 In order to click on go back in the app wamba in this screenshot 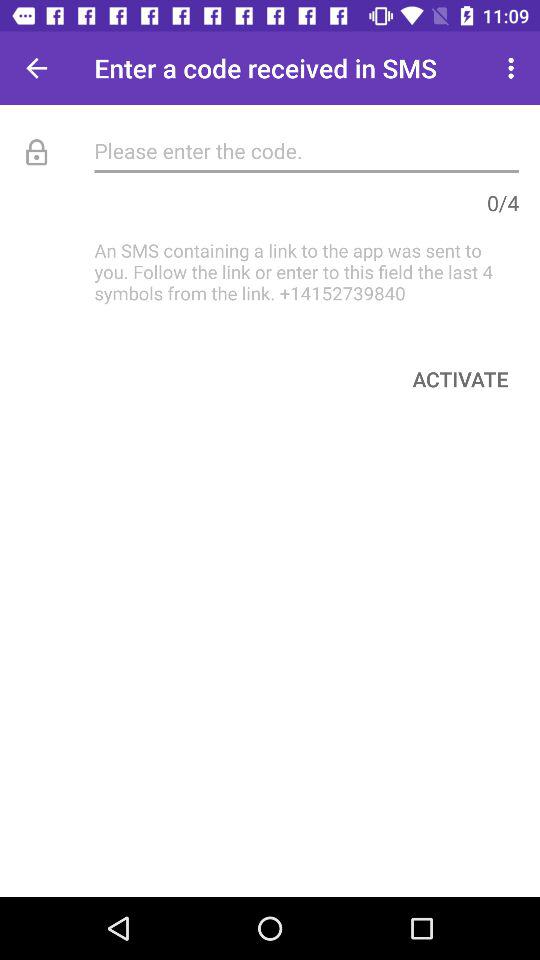, I will do `click(36, 68)`.